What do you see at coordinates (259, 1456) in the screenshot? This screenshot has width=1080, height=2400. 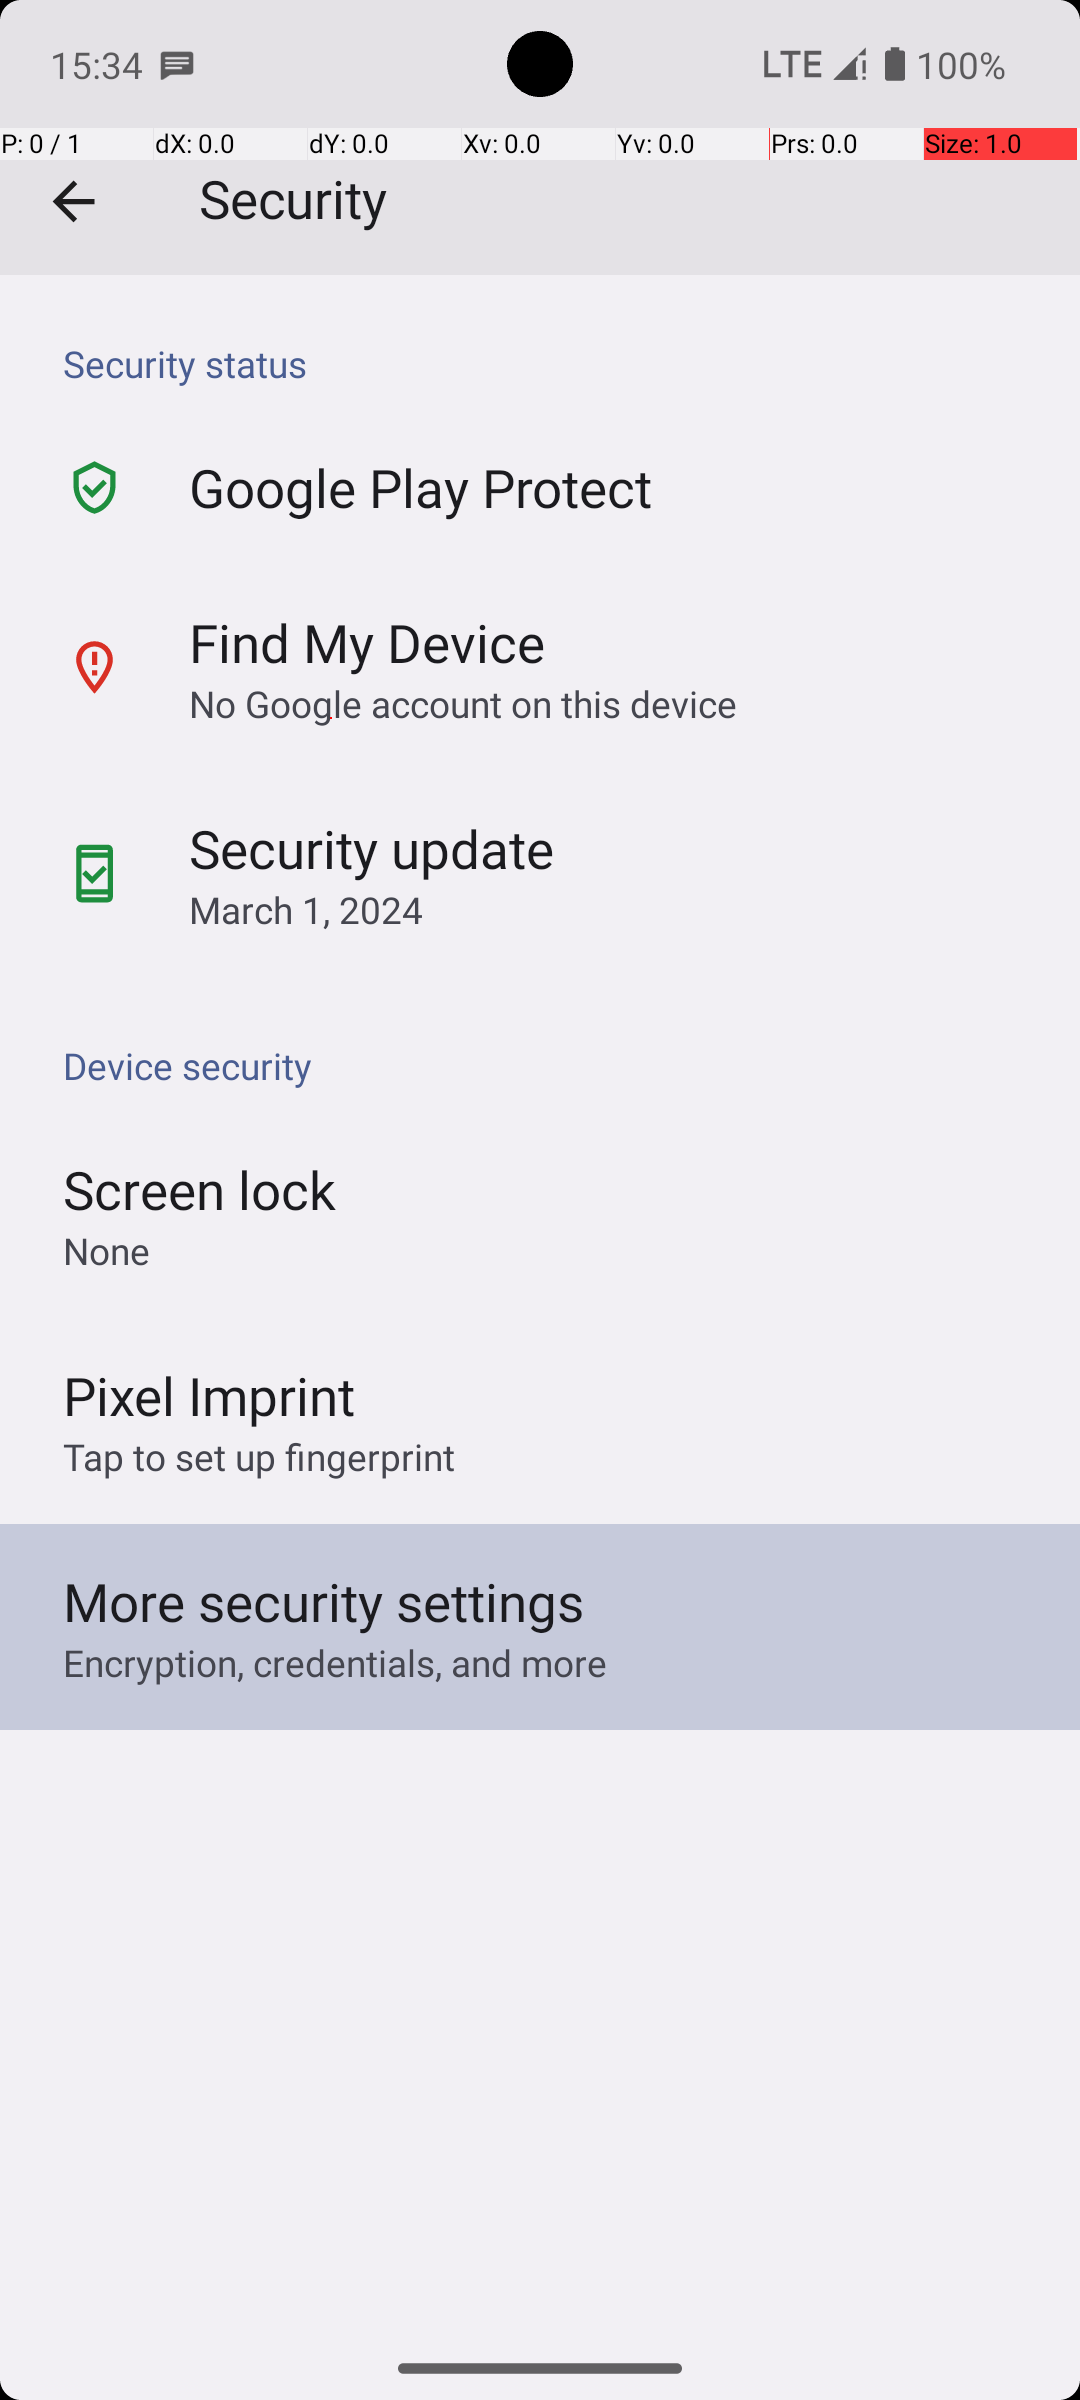 I see `Tap to set up fingerprint` at bounding box center [259, 1456].